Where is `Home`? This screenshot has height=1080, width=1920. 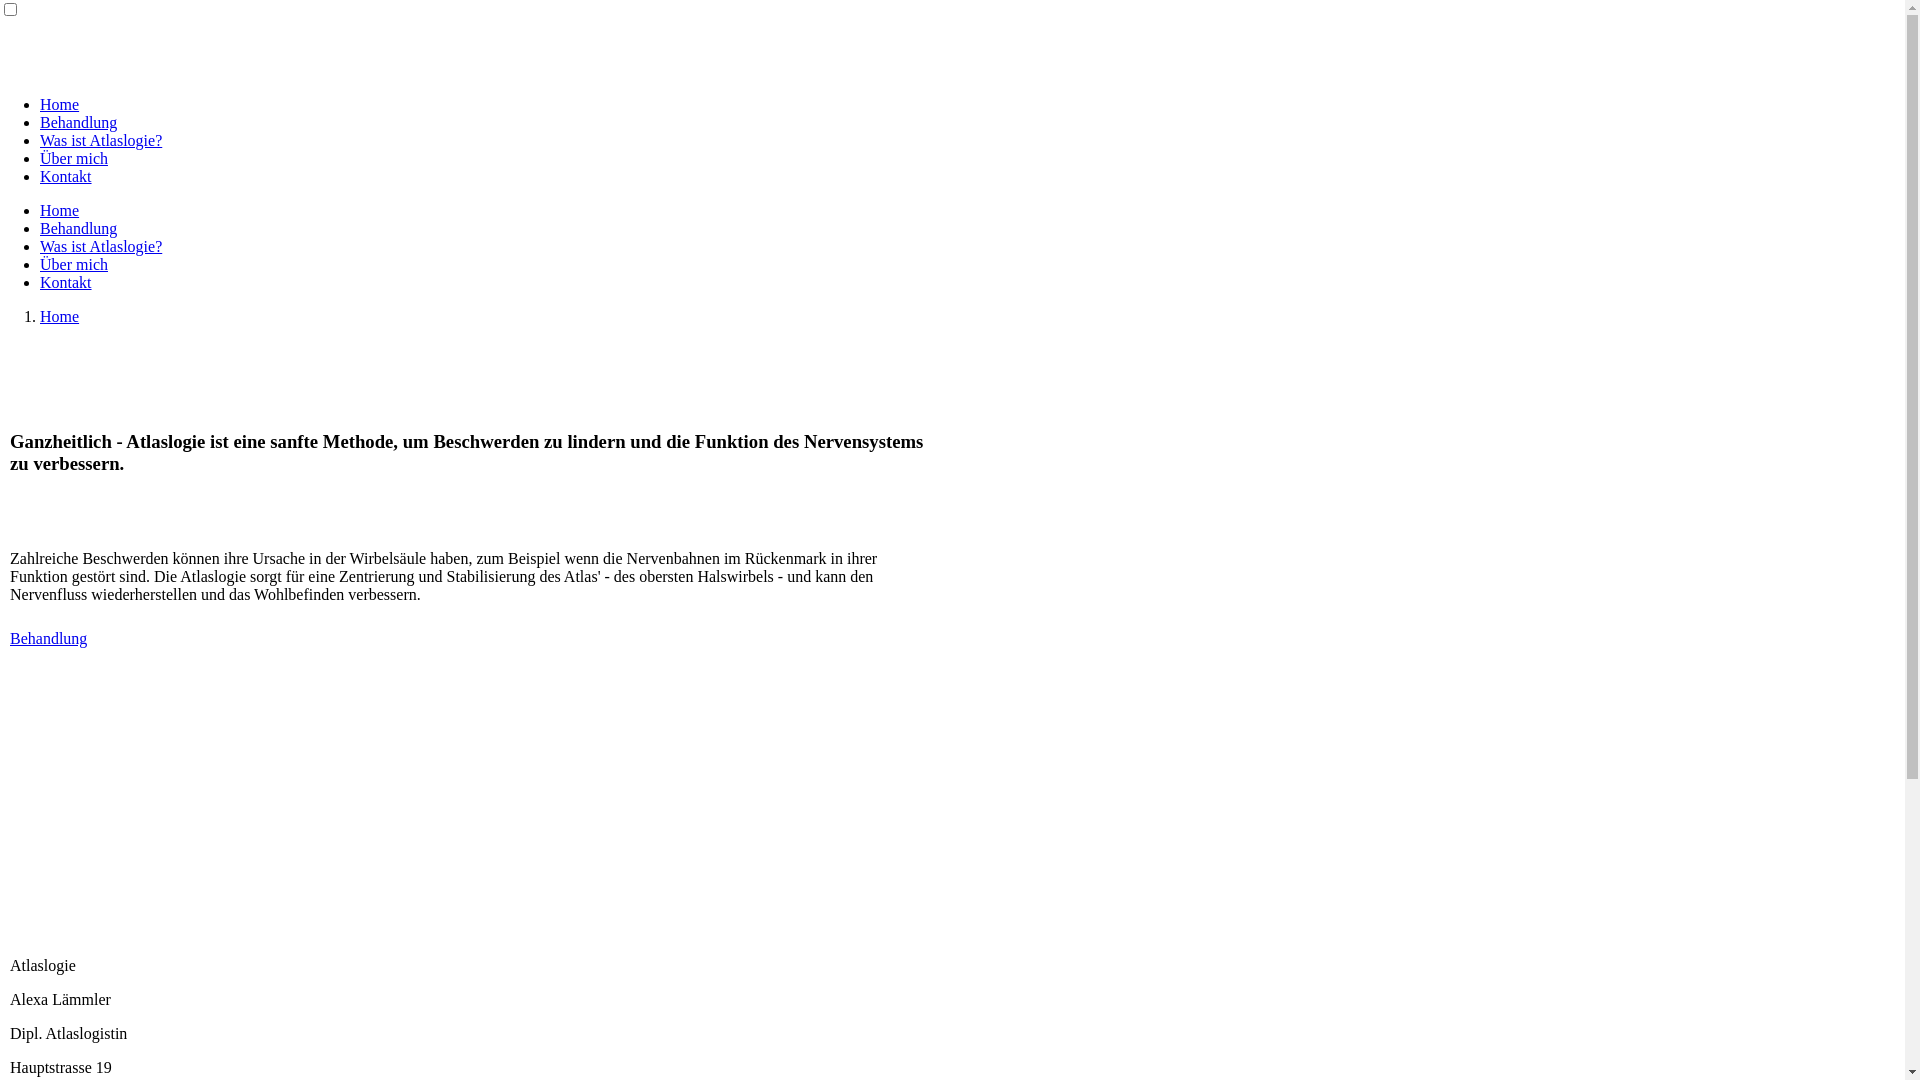
Home is located at coordinates (60, 210).